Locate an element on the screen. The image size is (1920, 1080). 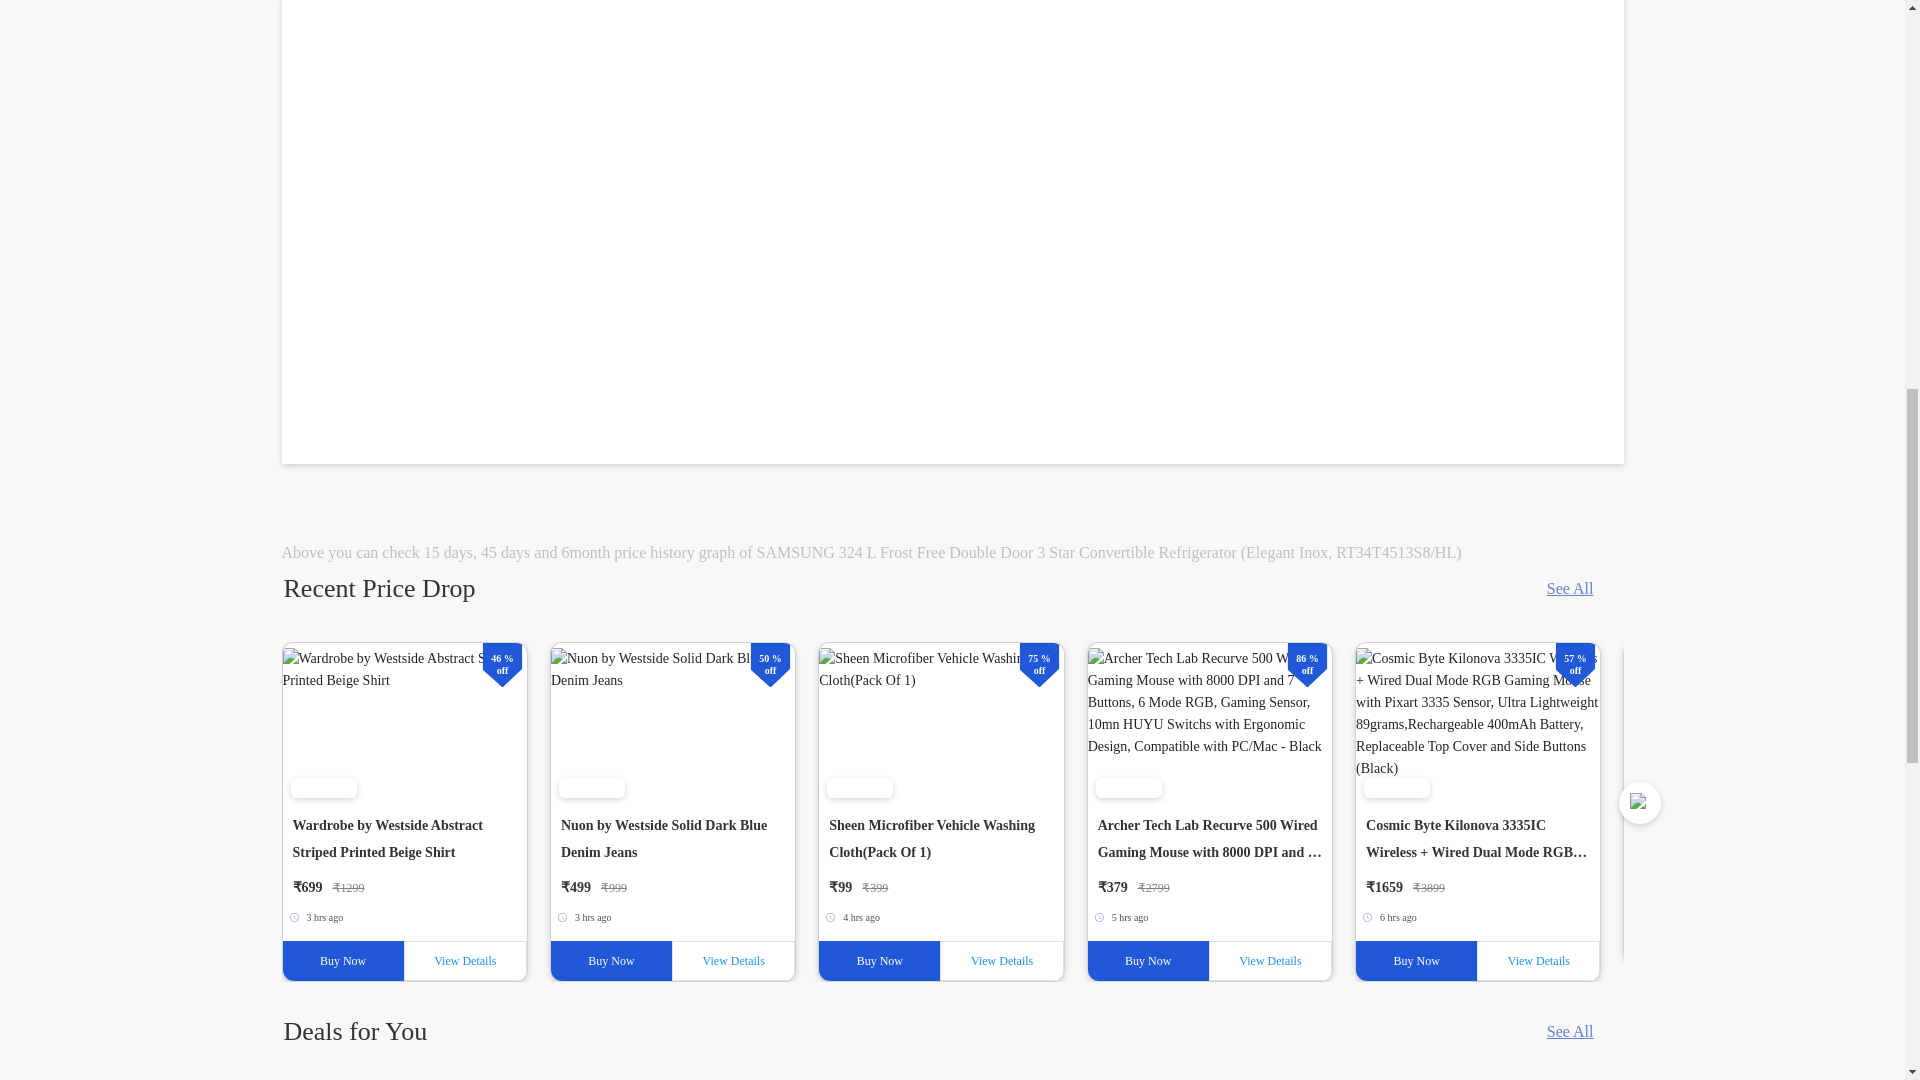
Buy Now is located at coordinates (1416, 960).